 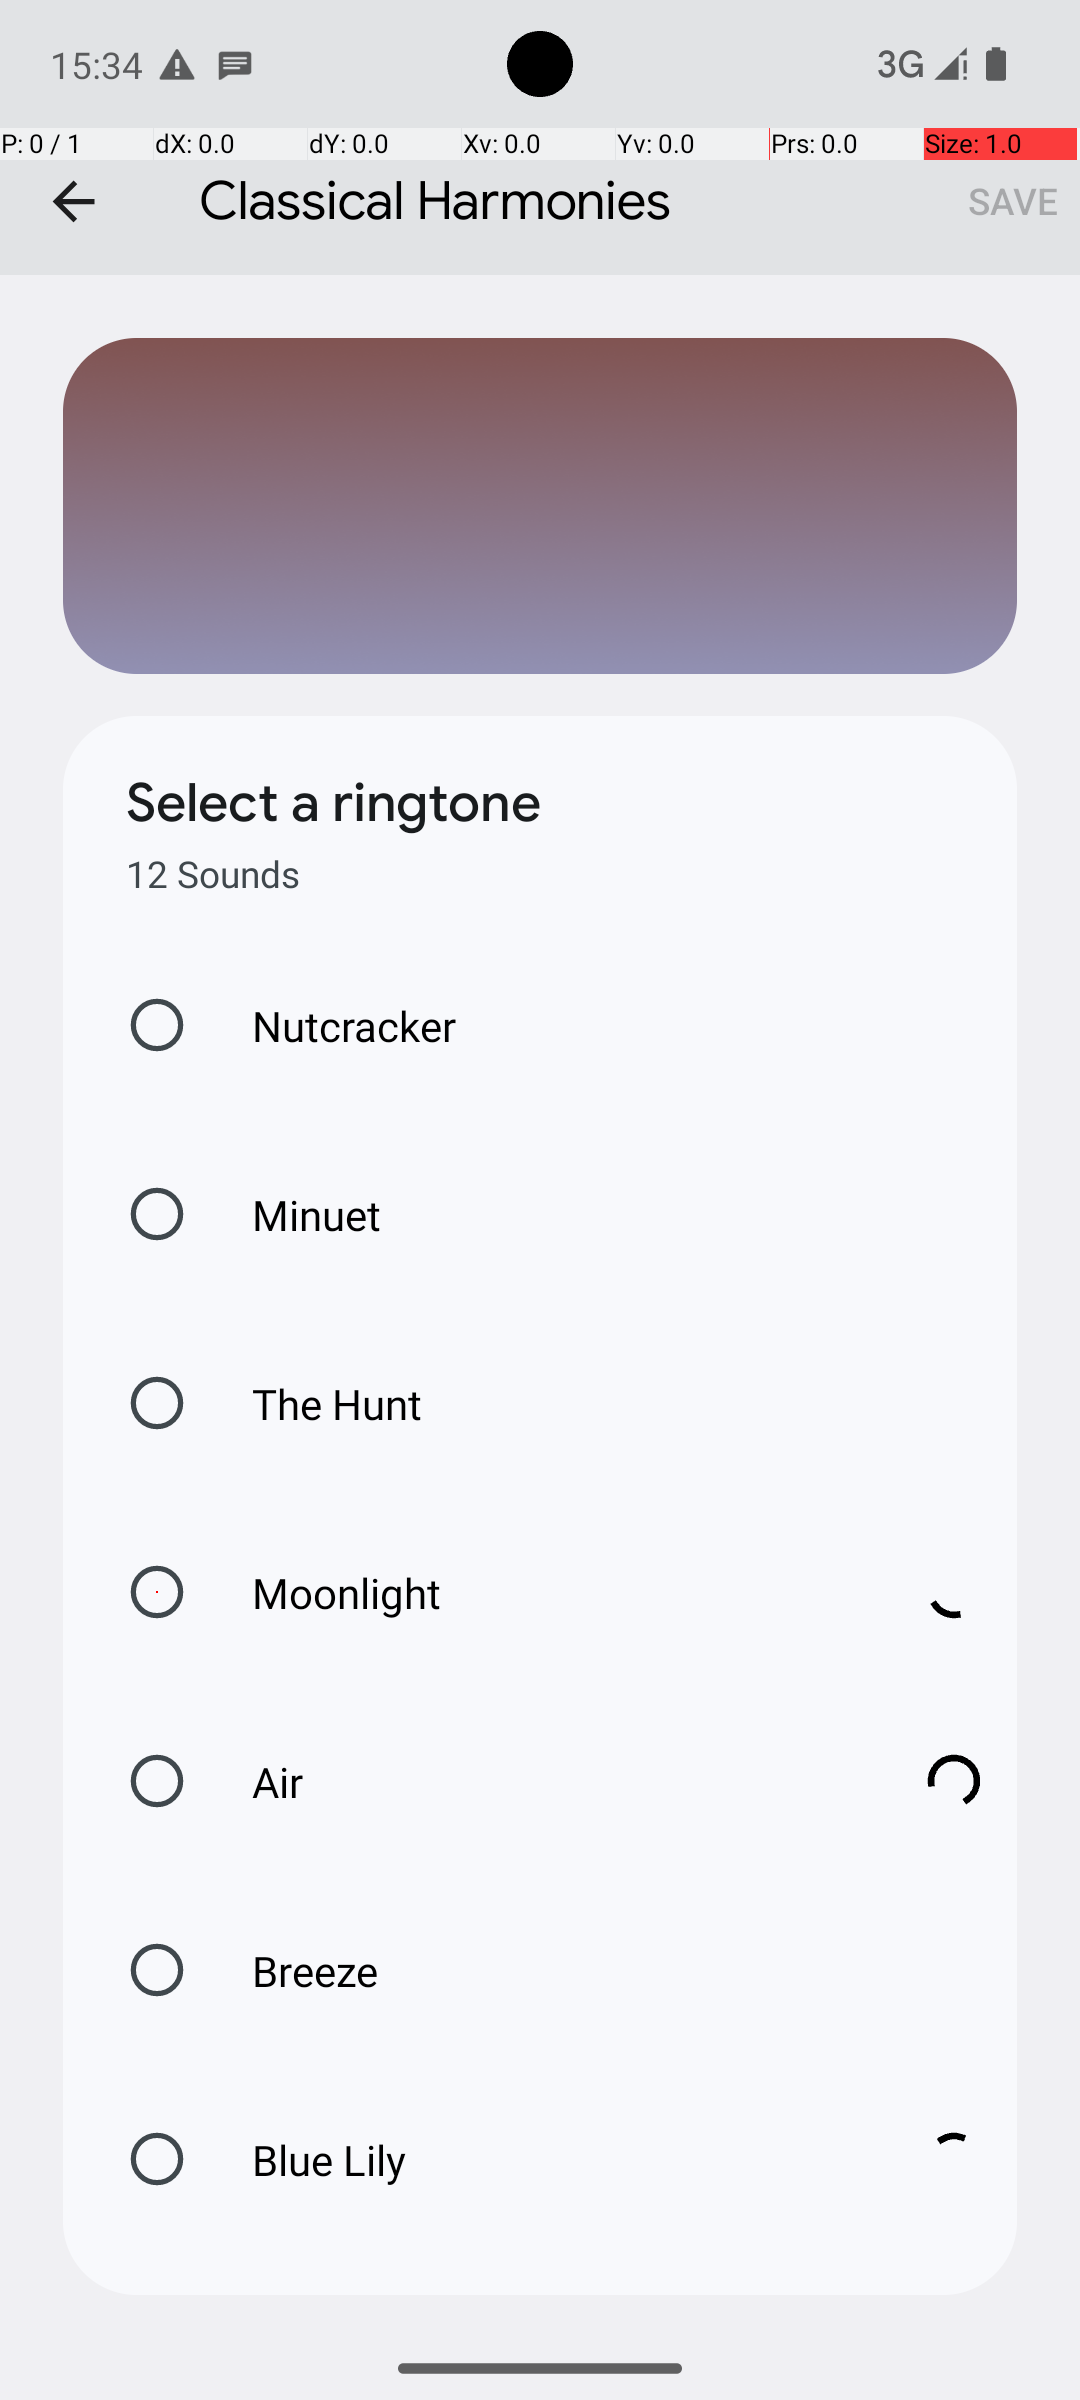 I want to click on Select a ringtone, so click(x=334, y=803).